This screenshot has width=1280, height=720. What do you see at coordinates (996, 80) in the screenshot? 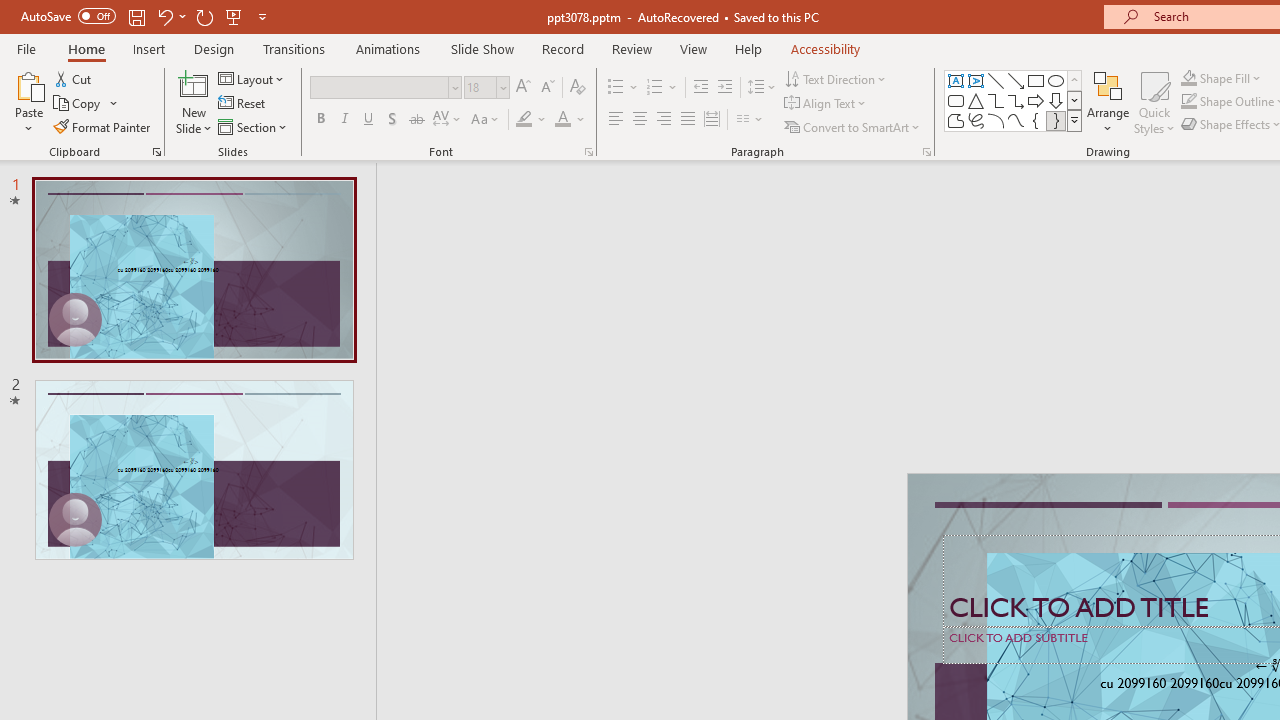
I see `Line` at bounding box center [996, 80].